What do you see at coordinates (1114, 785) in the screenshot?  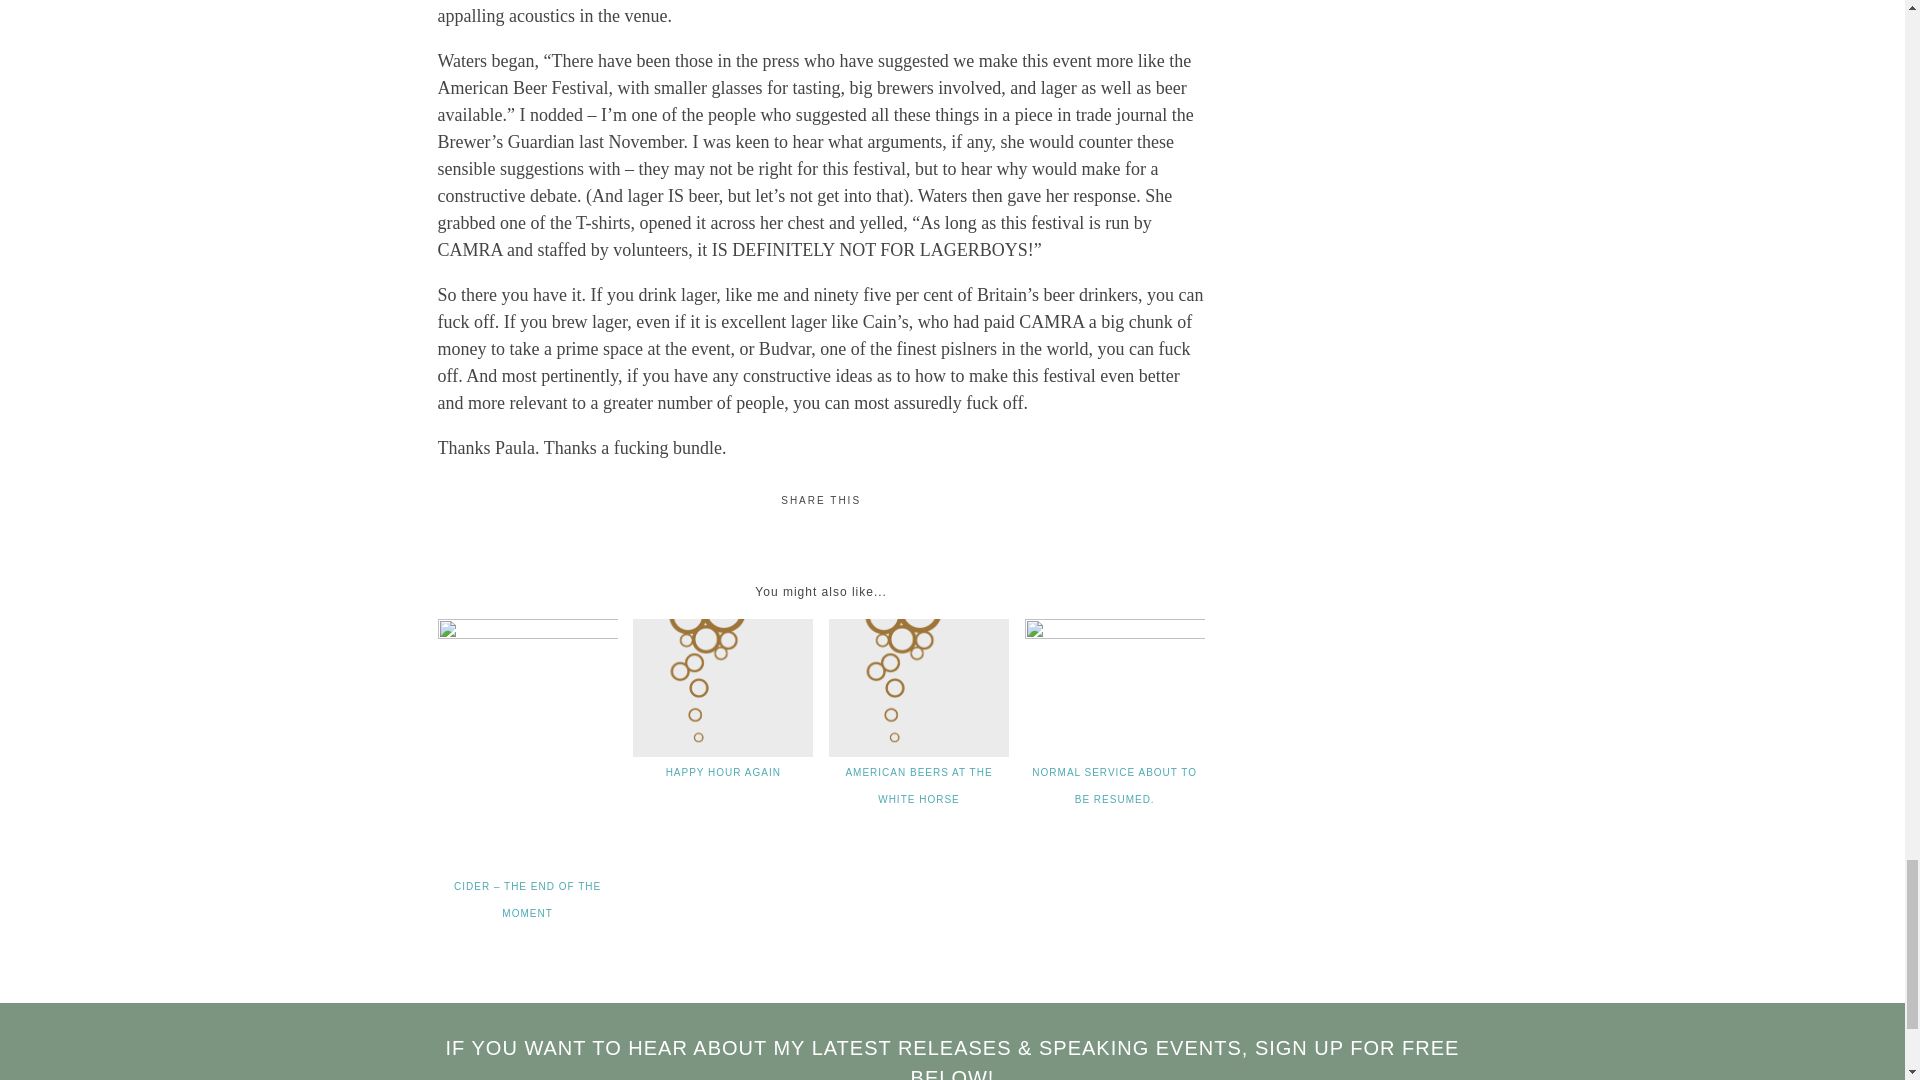 I see `Normal service about to be resumed.` at bounding box center [1114, 785].